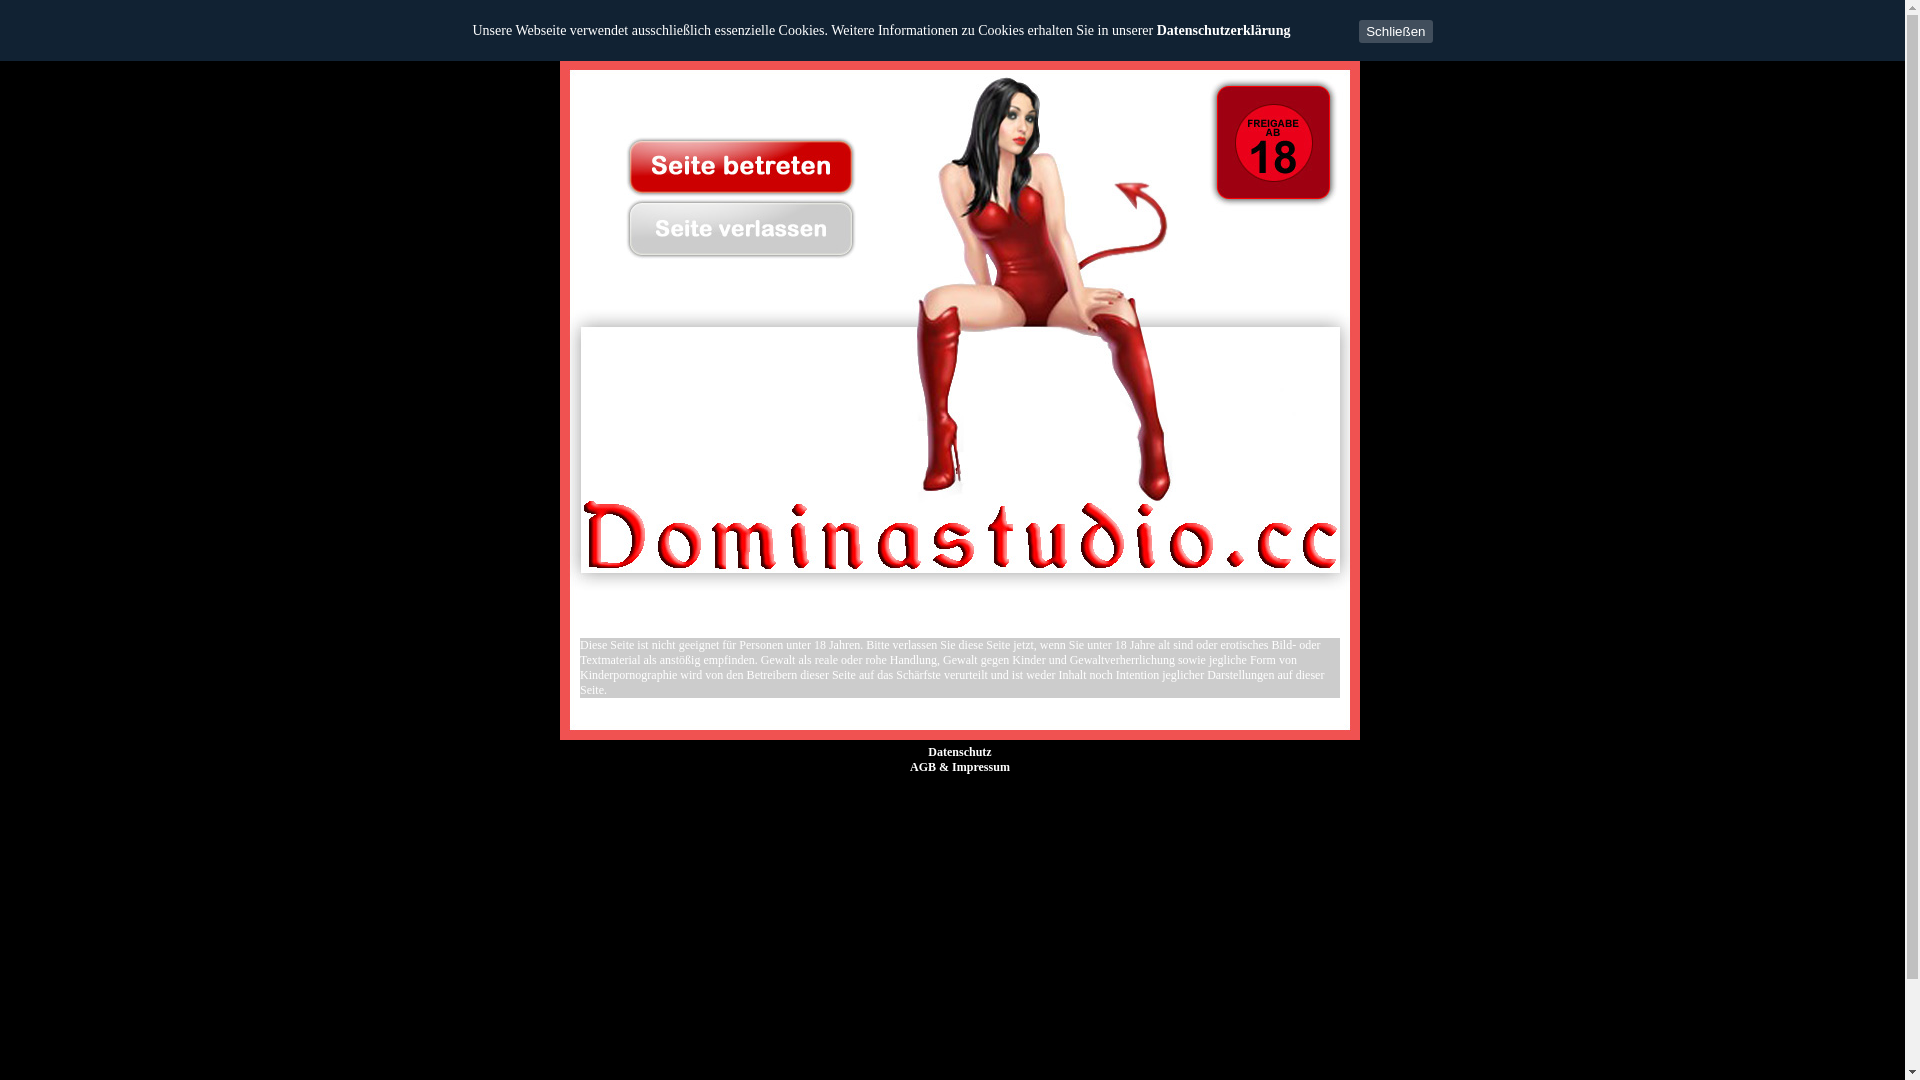 The height and width of the screenshot is (1080, 1920). I want to click on AGB & Impressum, so click(960, 768).